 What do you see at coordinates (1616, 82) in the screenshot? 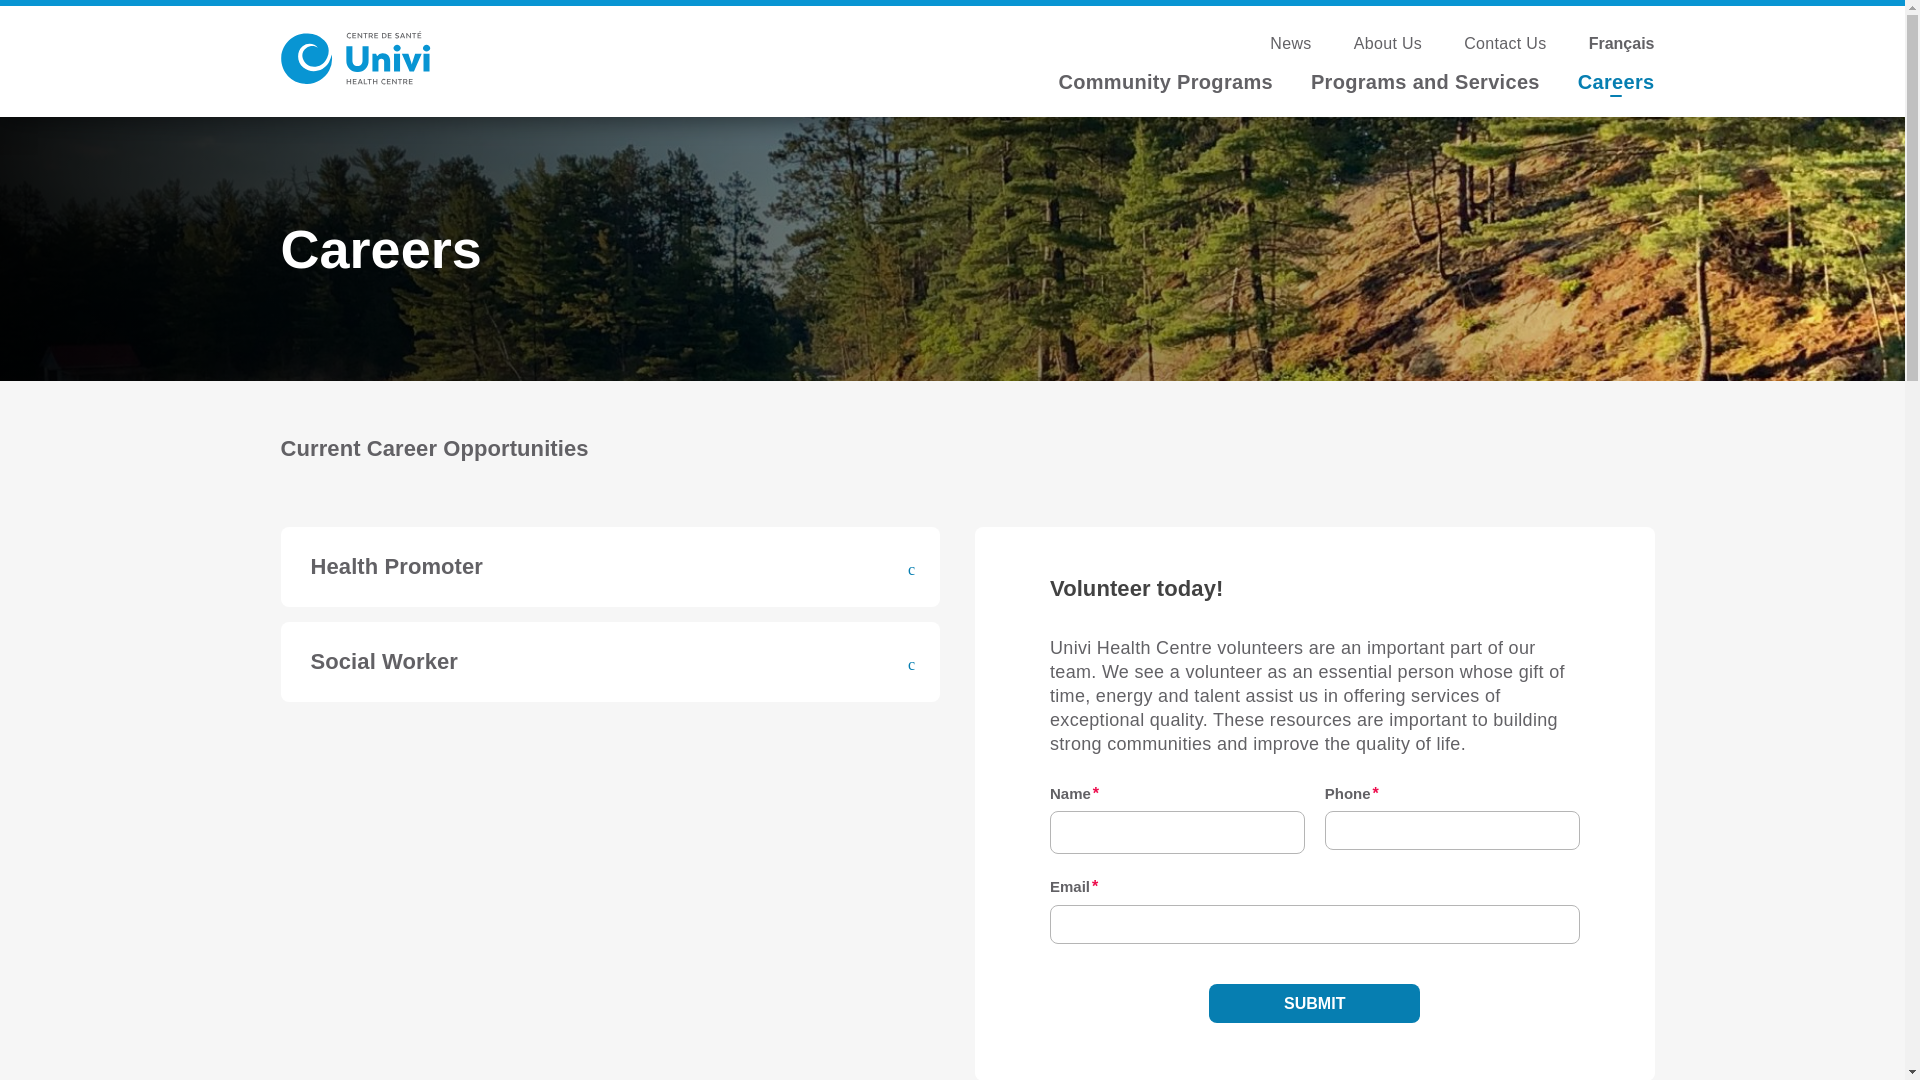
I see `Careers` at bounding box center [1616, 82].